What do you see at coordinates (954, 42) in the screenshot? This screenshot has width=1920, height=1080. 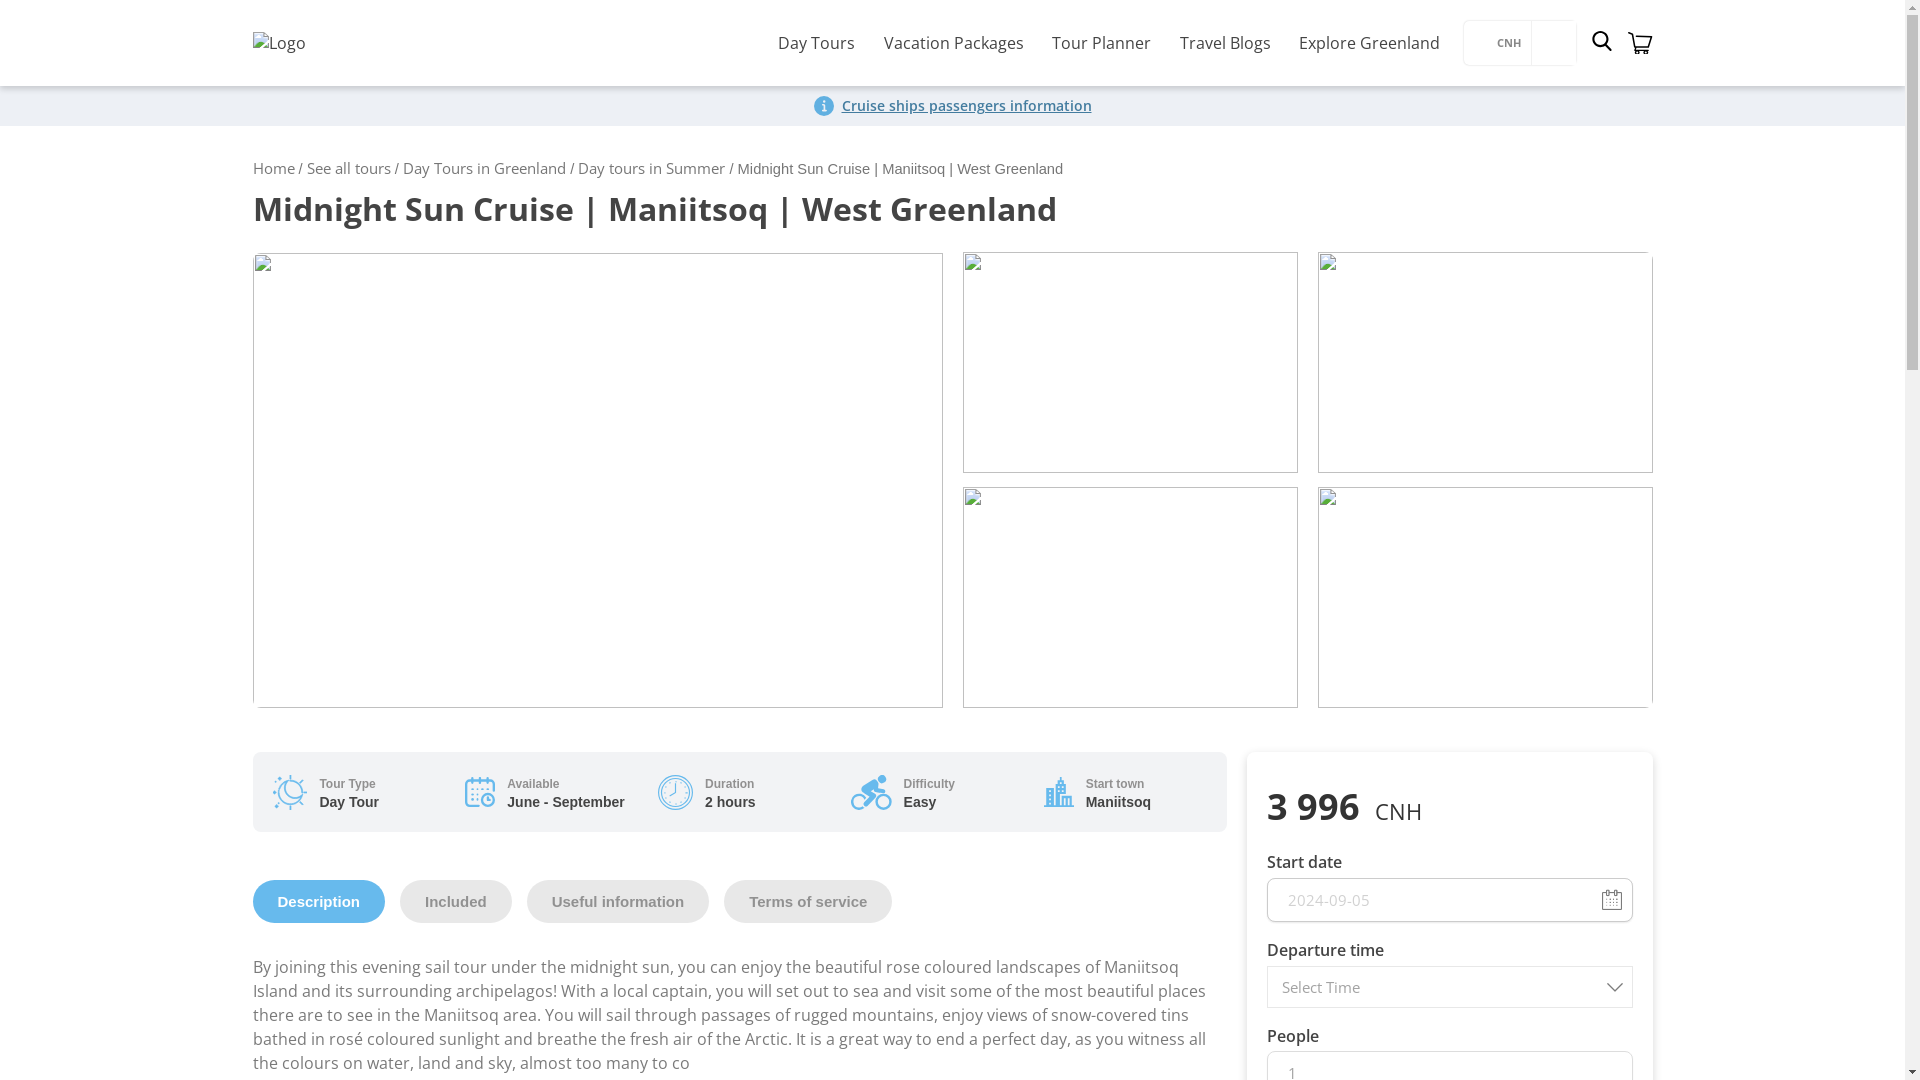 I see `Vacation Packages` at bounding box center [954, 42].